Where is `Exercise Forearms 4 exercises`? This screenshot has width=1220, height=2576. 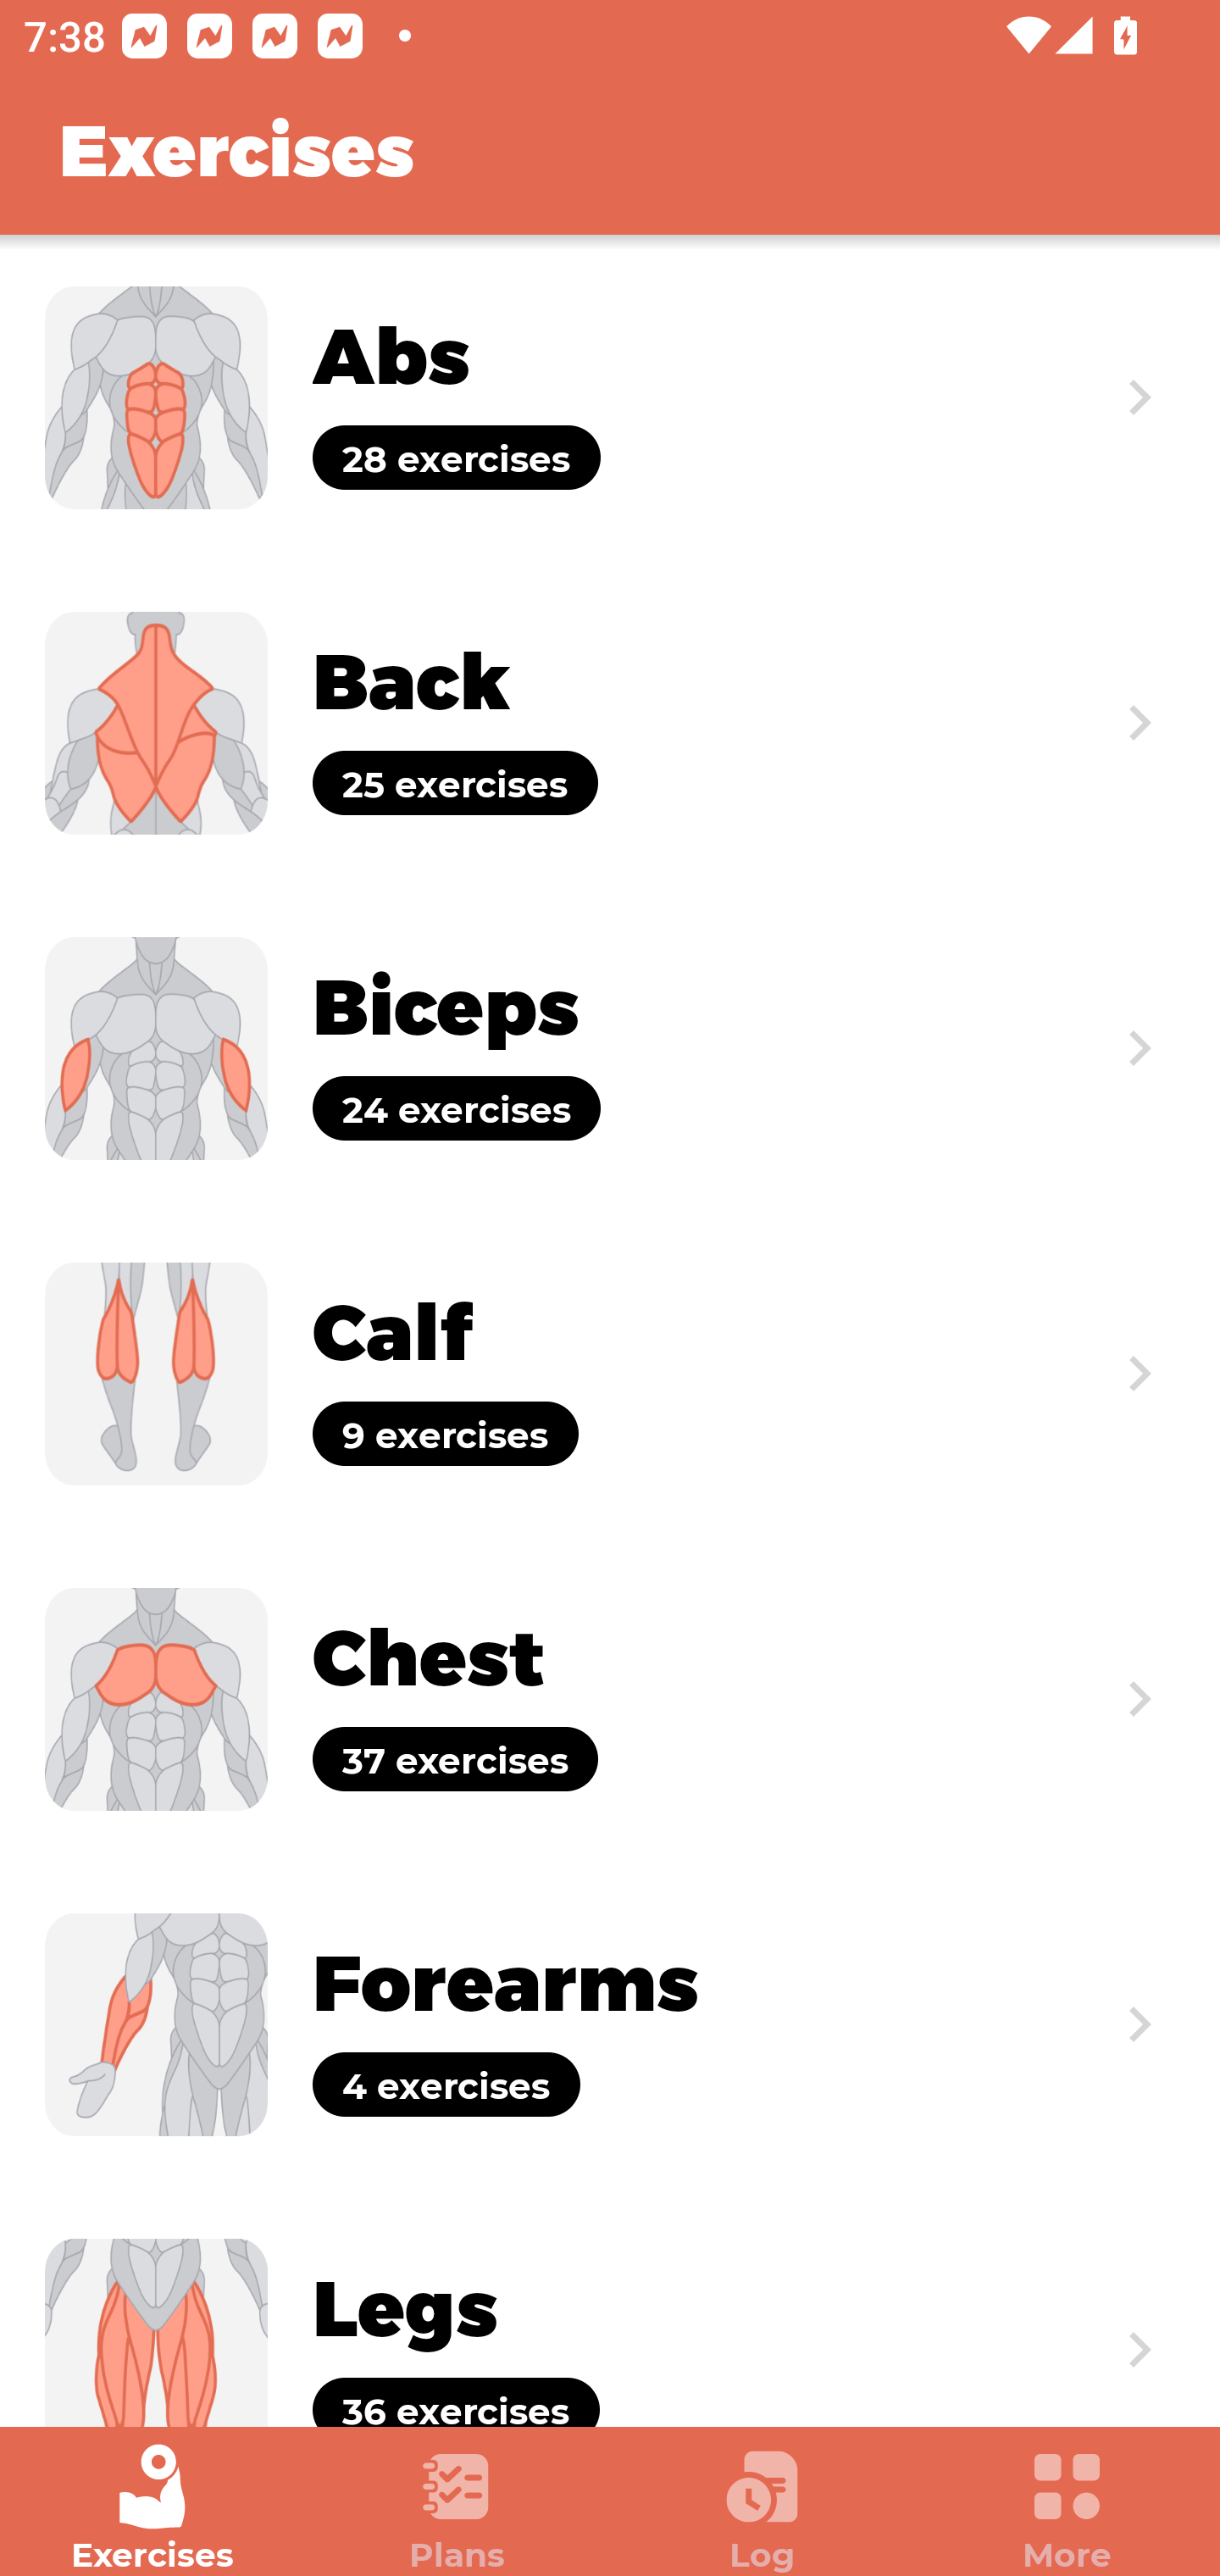
Exercise Forearms 4 exercises is located at coordinates (610, 2024).